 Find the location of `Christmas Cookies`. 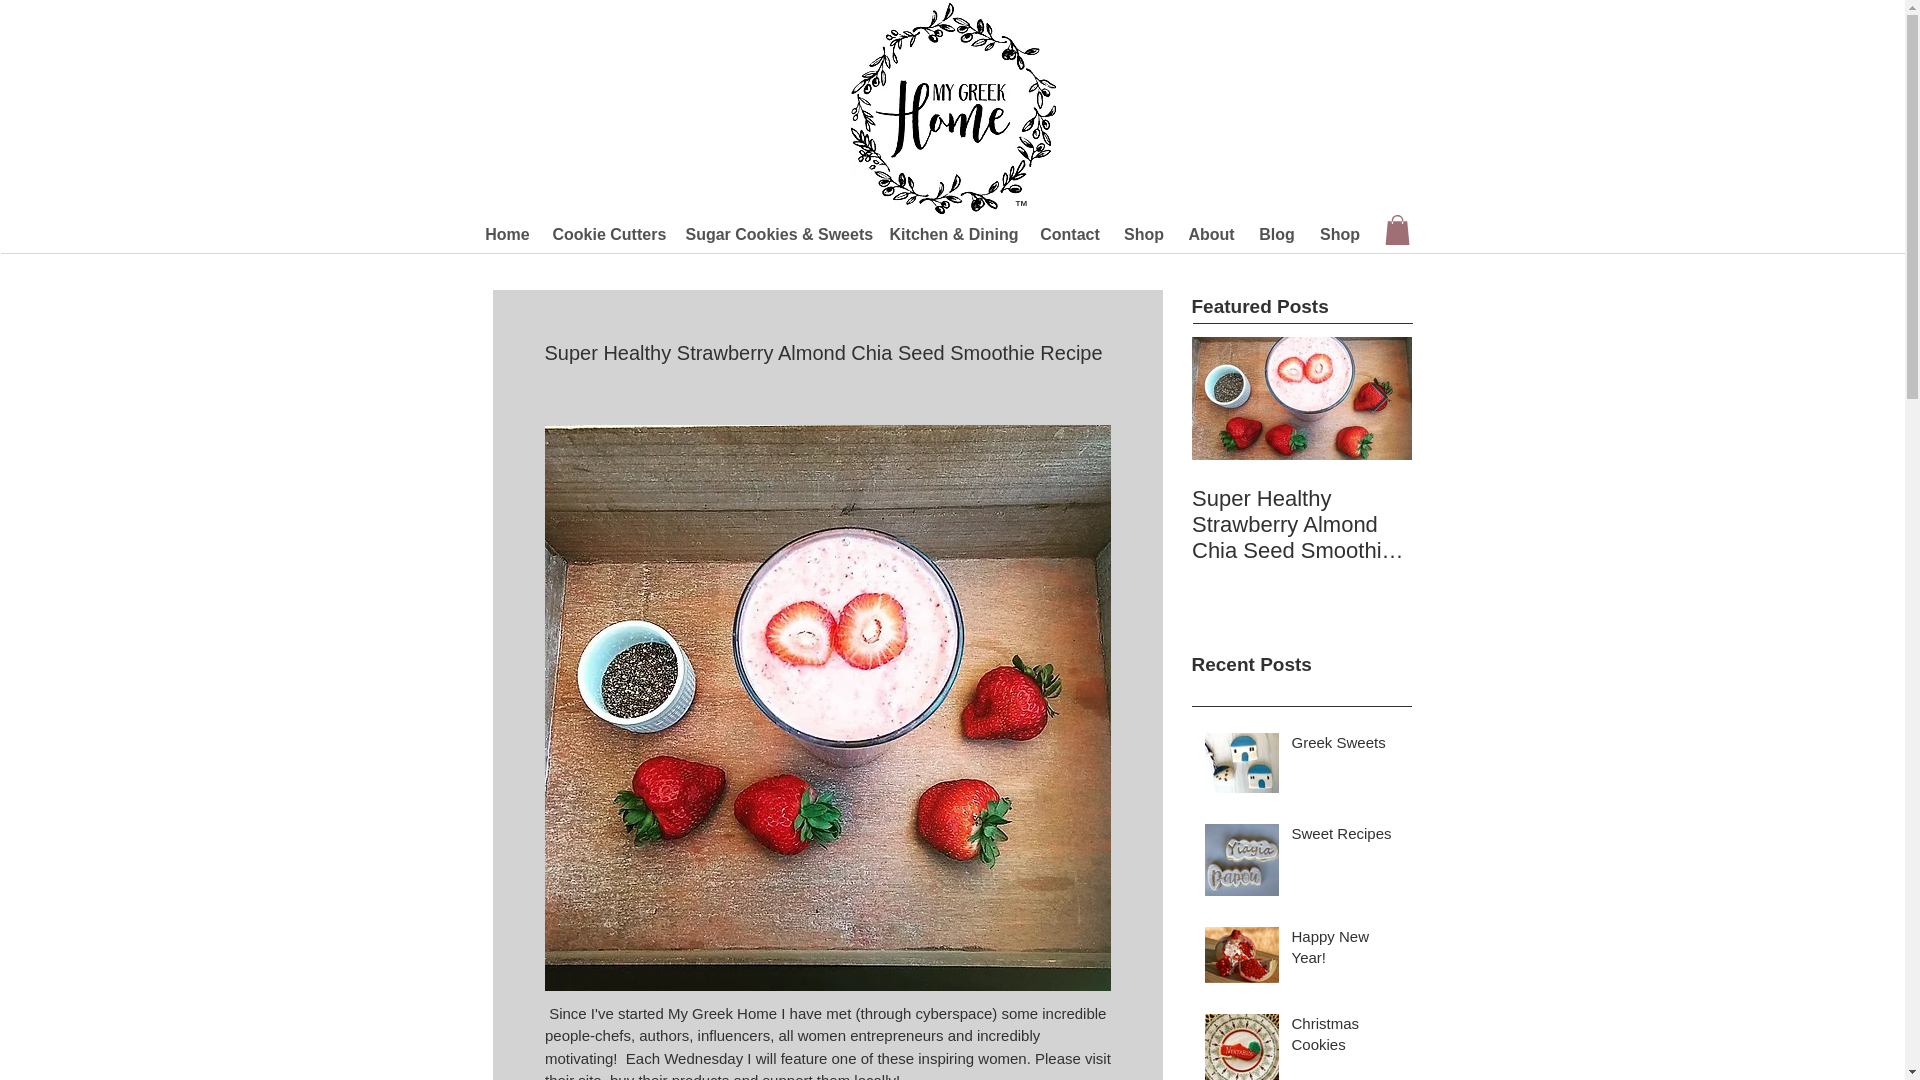

Christmas Cookies is located at coordinates (1346, 1038).